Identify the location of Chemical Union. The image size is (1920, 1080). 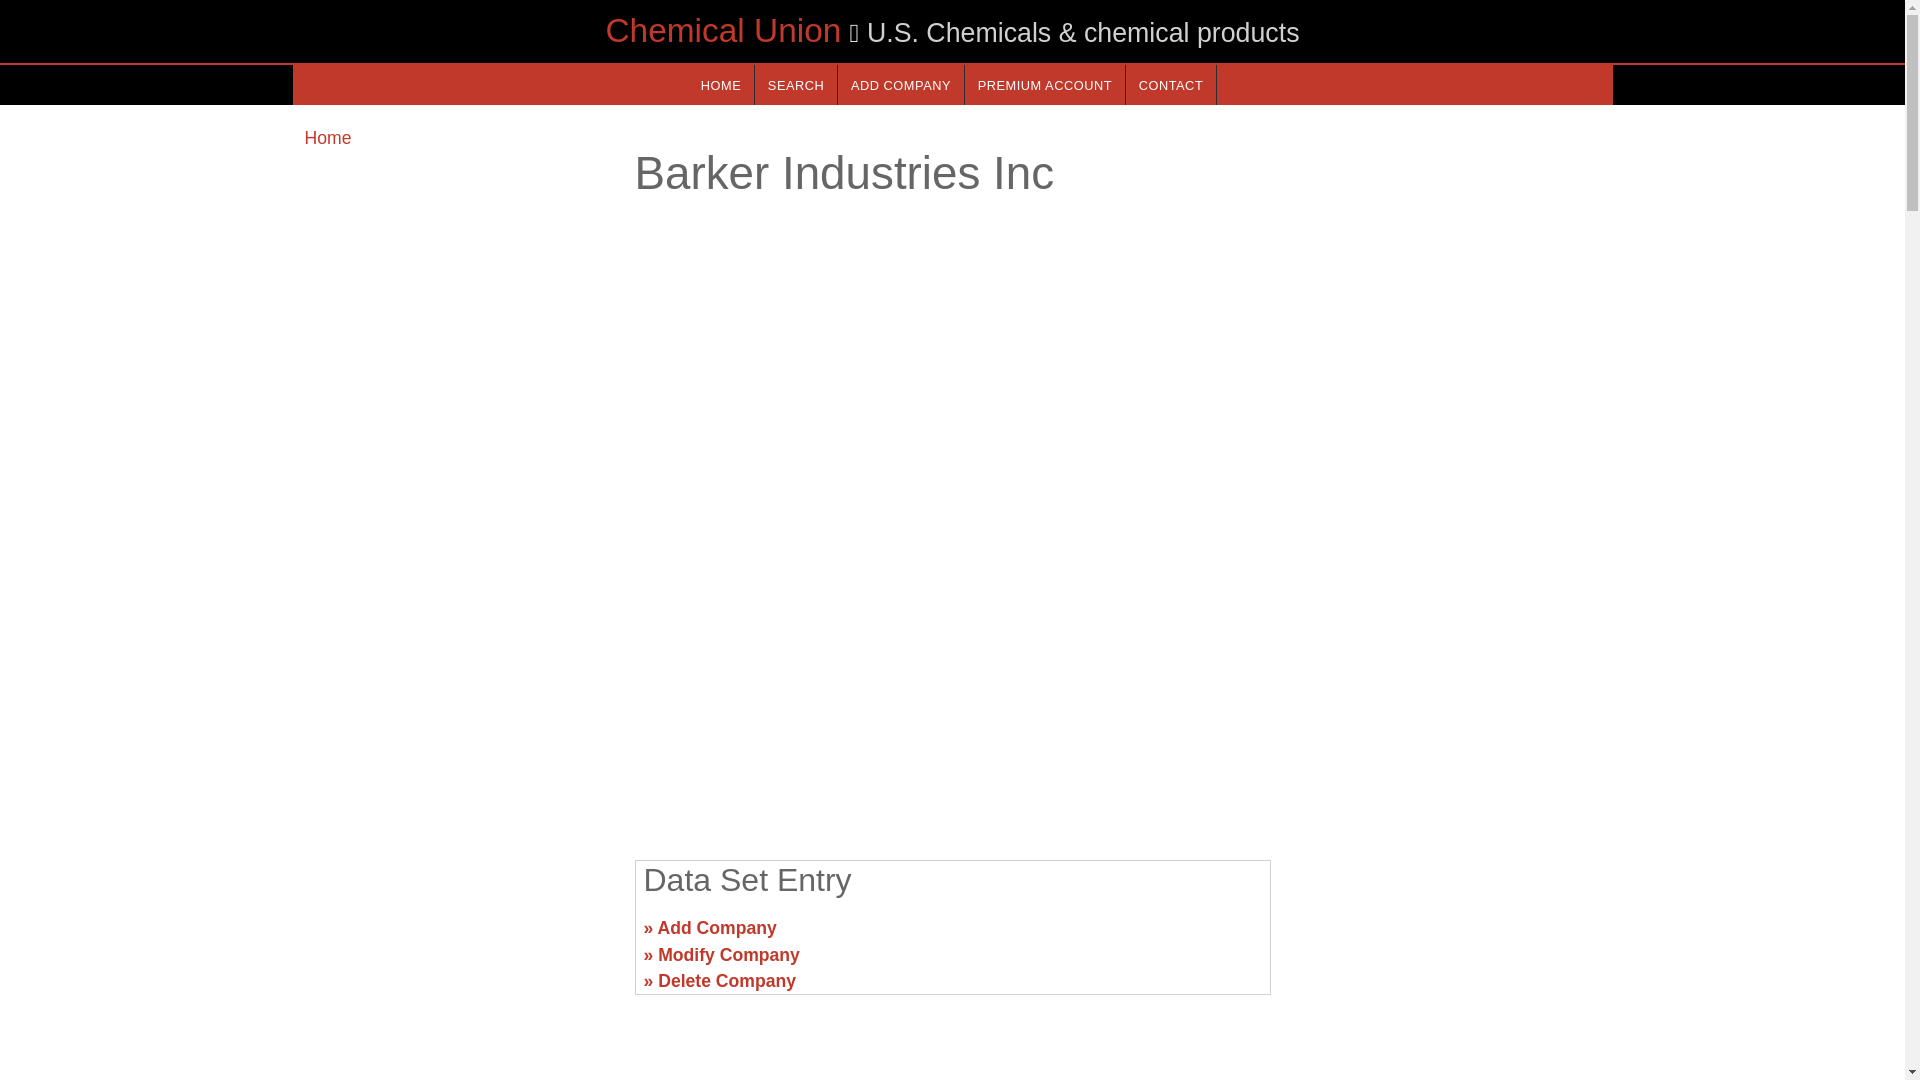
(722, 30).